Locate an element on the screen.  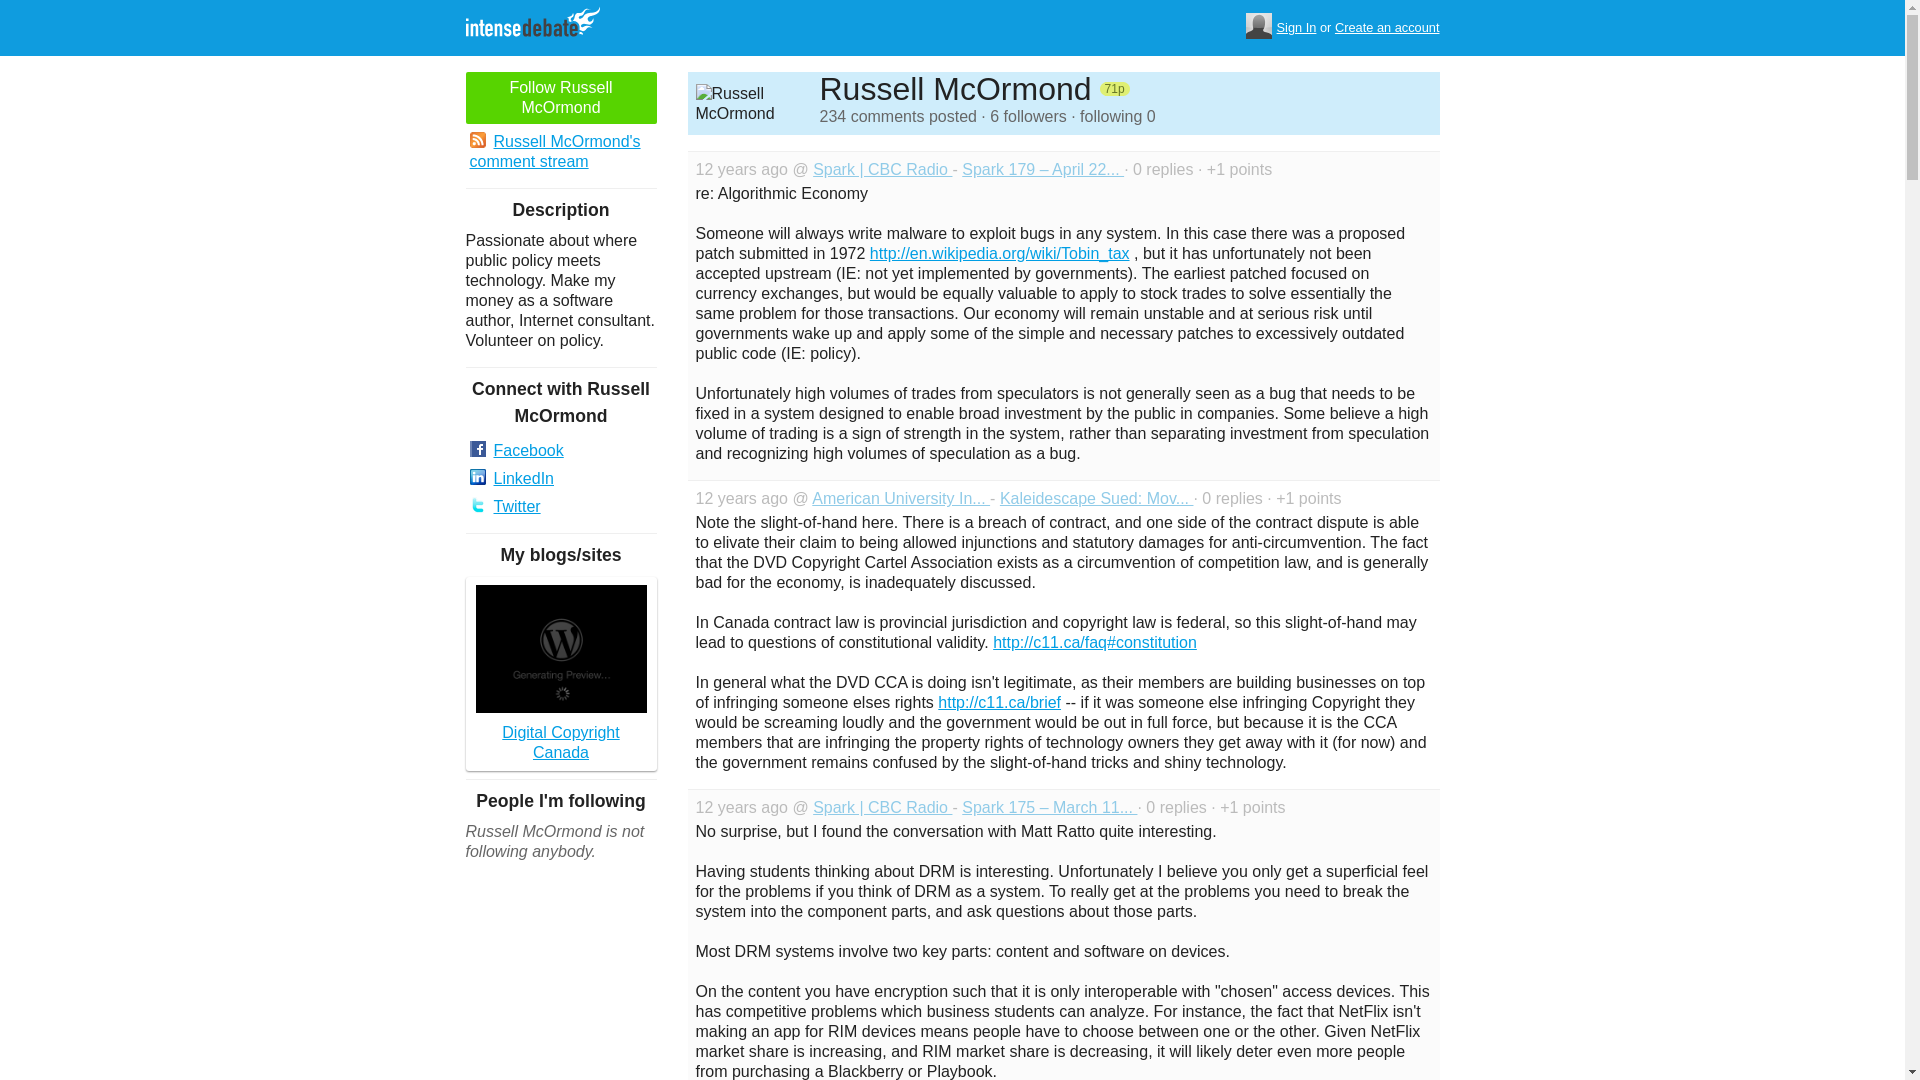
Facebook is located at coordinates (561, 451).